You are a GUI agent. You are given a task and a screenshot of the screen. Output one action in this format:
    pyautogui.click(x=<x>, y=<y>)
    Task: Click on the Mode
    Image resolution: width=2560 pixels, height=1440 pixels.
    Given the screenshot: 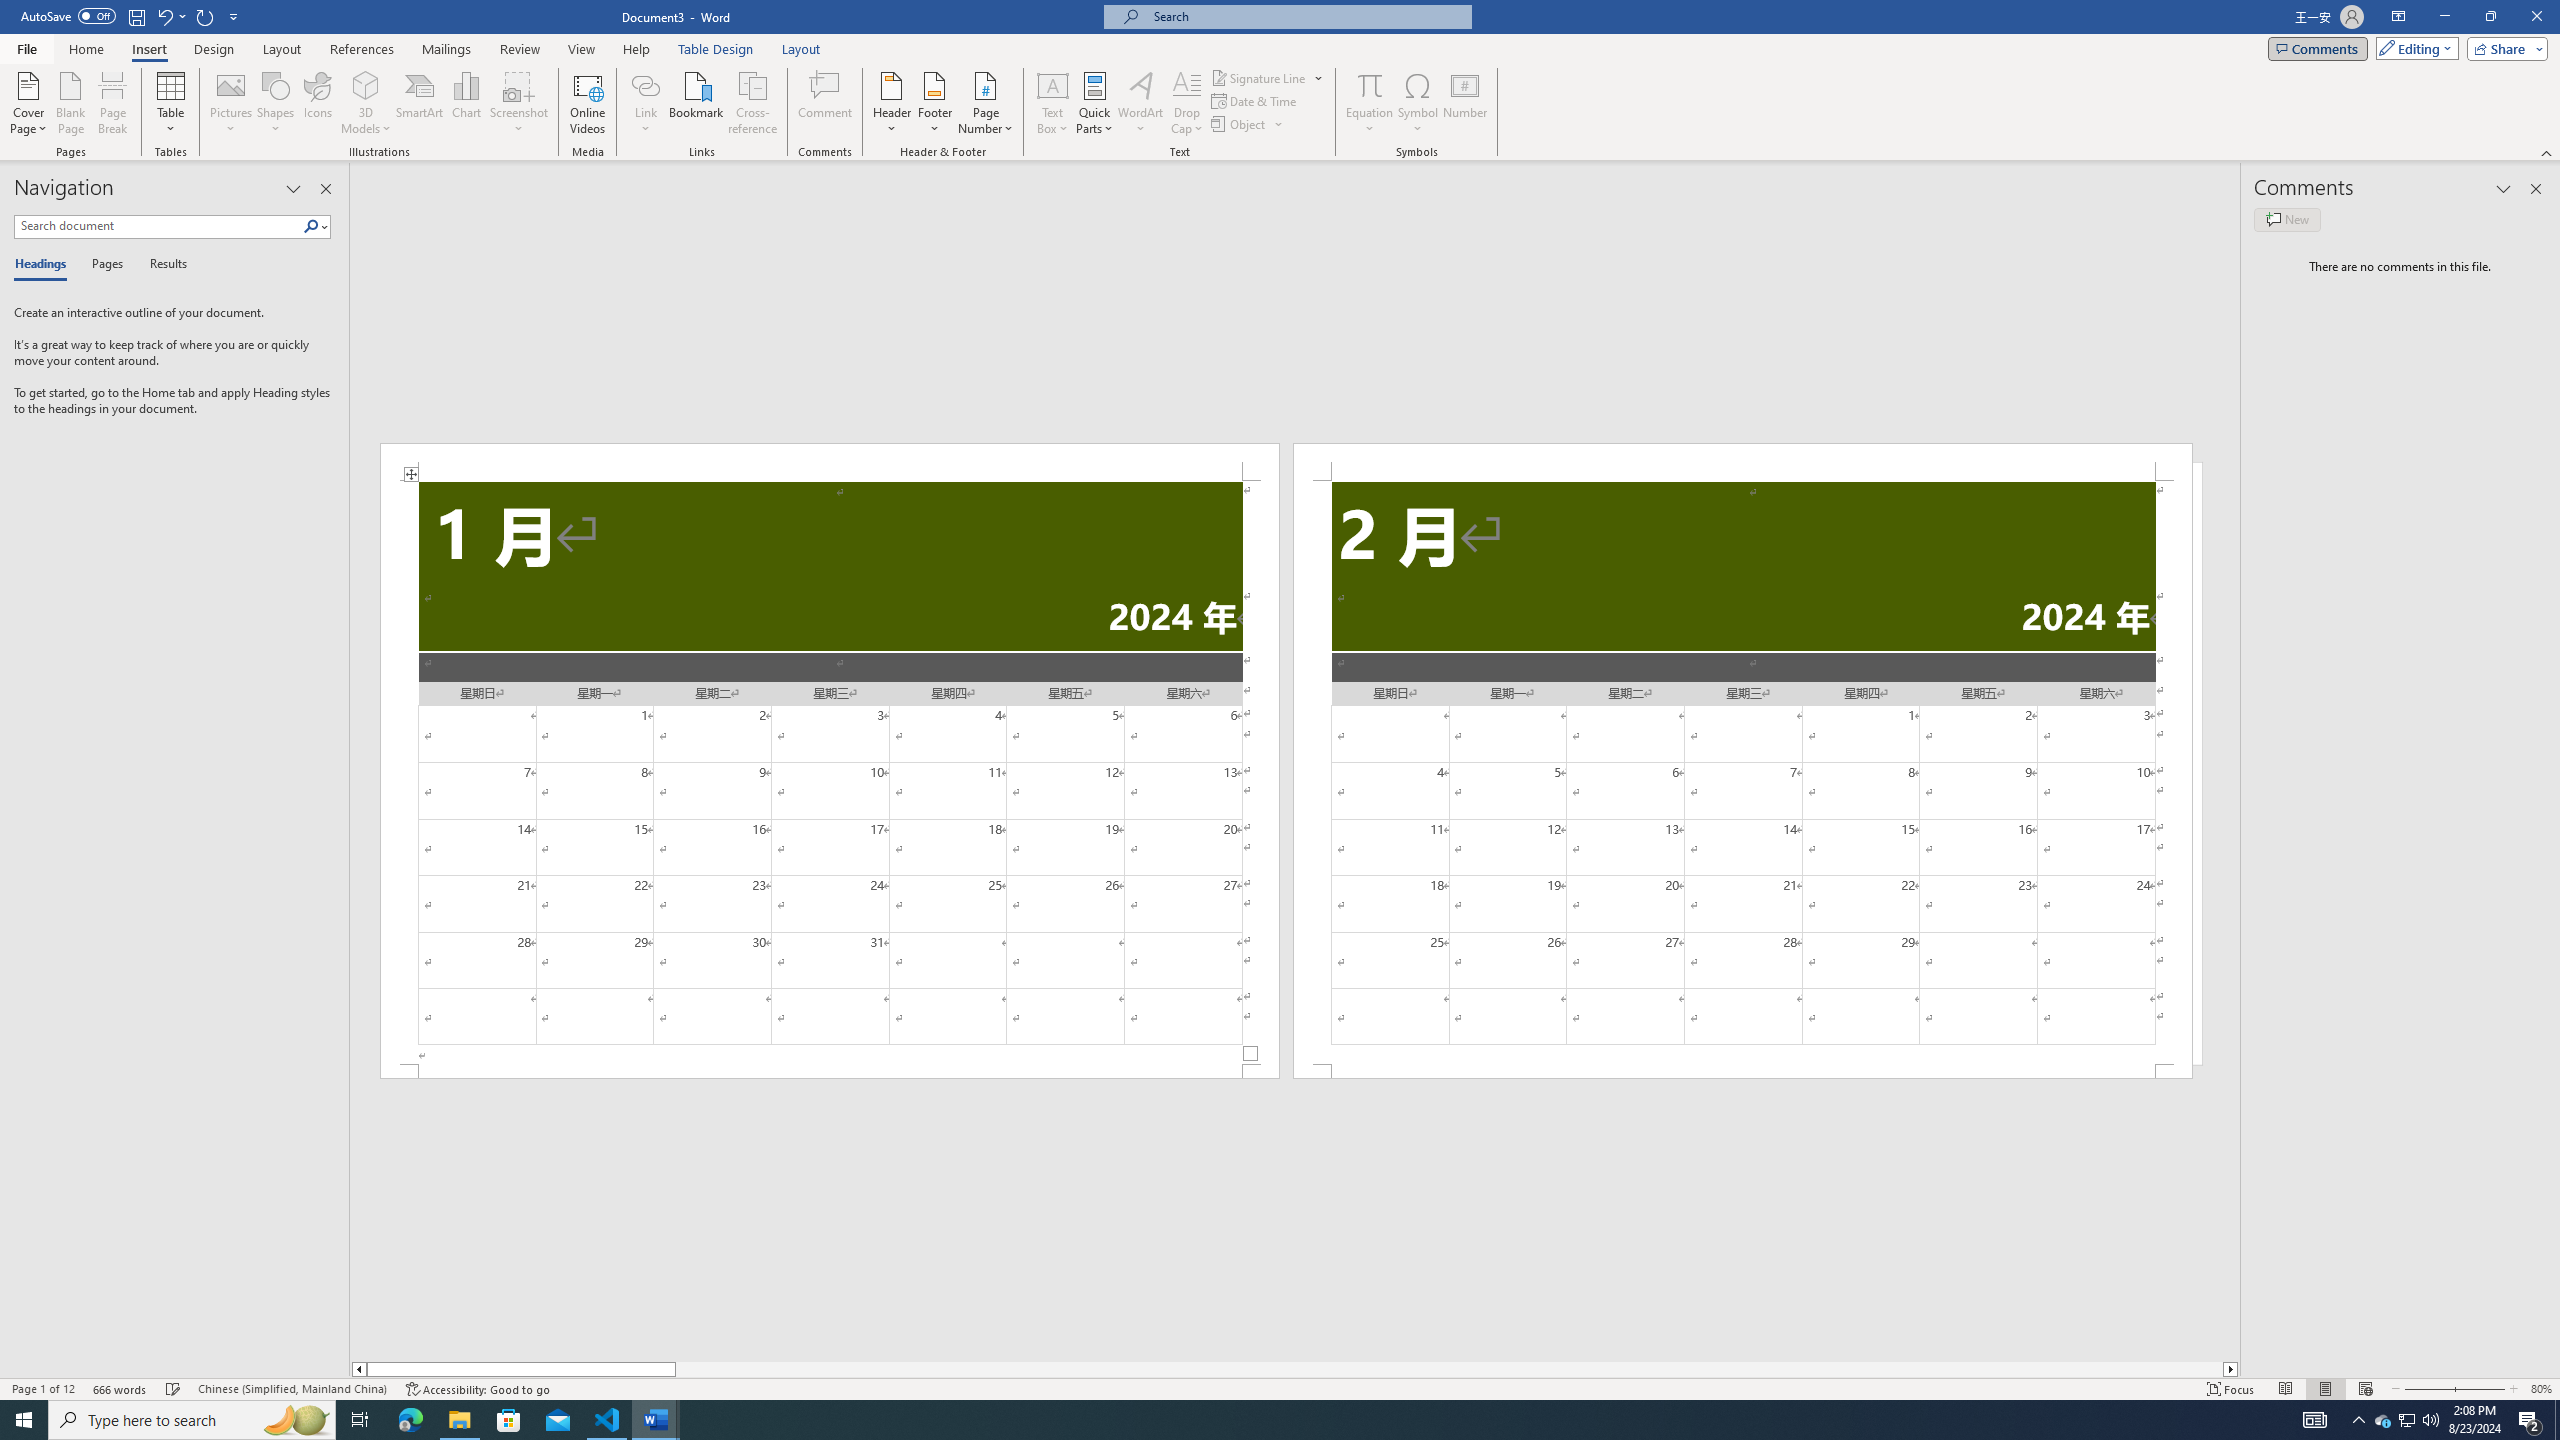 What is the action you would take?
    pyautogui.click(x=2414, y=48)
    